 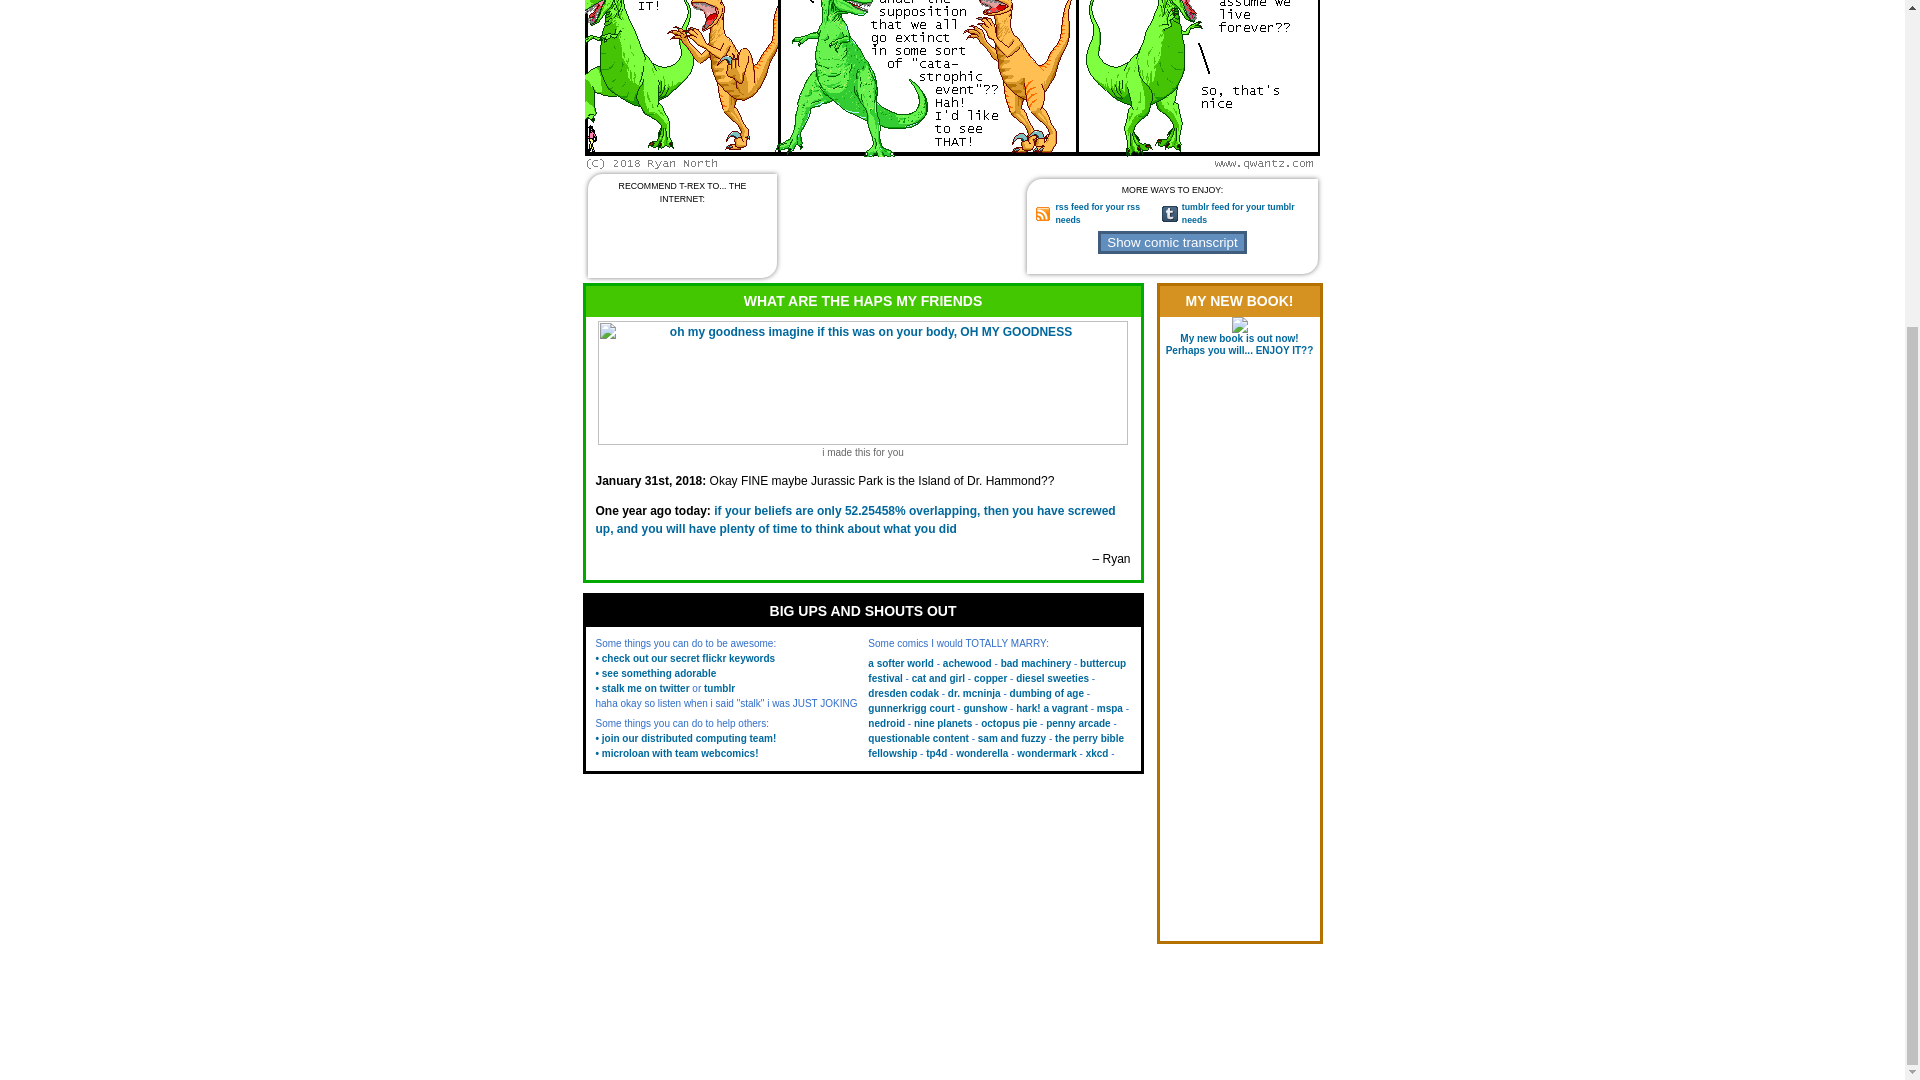 I want to click on copper, so click(x=990, y=678).